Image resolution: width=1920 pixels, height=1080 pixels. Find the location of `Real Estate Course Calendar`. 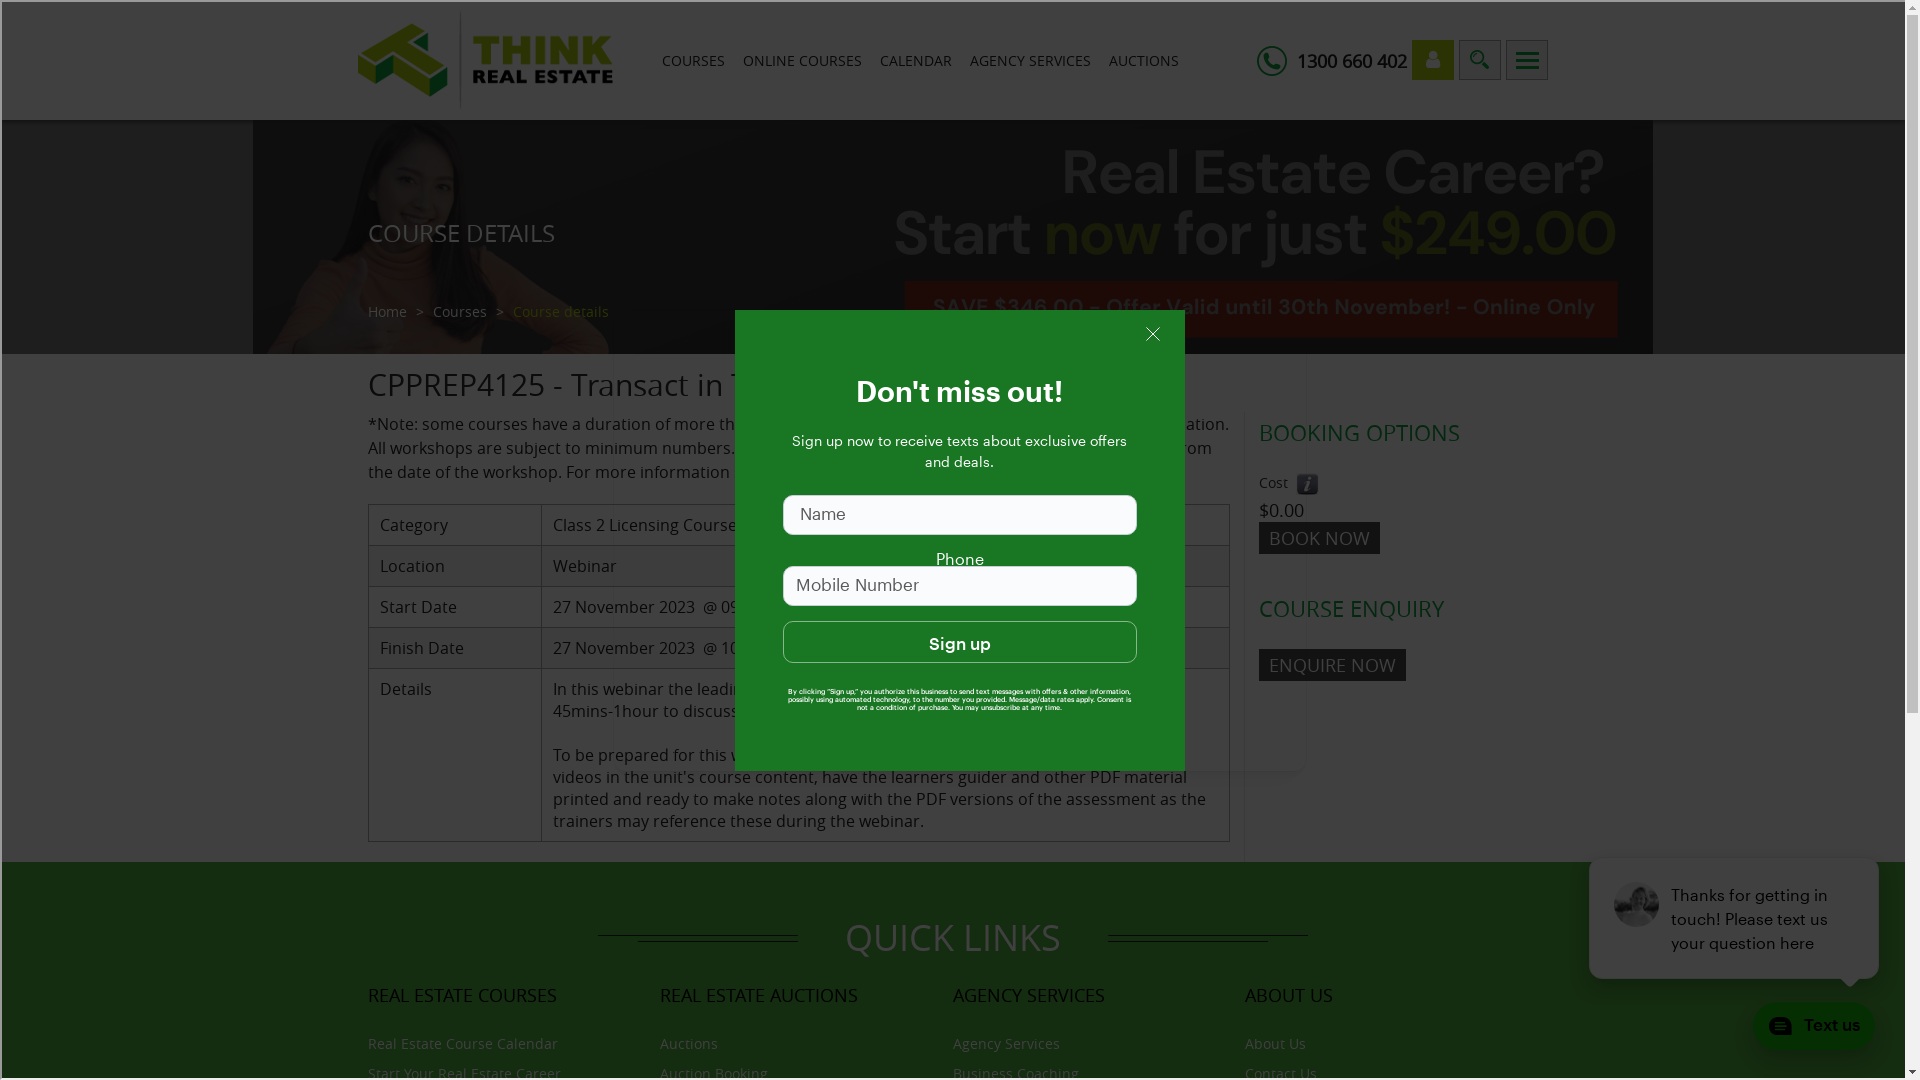

Real Estate Course Calendar is located at coordinates (463, 1044).